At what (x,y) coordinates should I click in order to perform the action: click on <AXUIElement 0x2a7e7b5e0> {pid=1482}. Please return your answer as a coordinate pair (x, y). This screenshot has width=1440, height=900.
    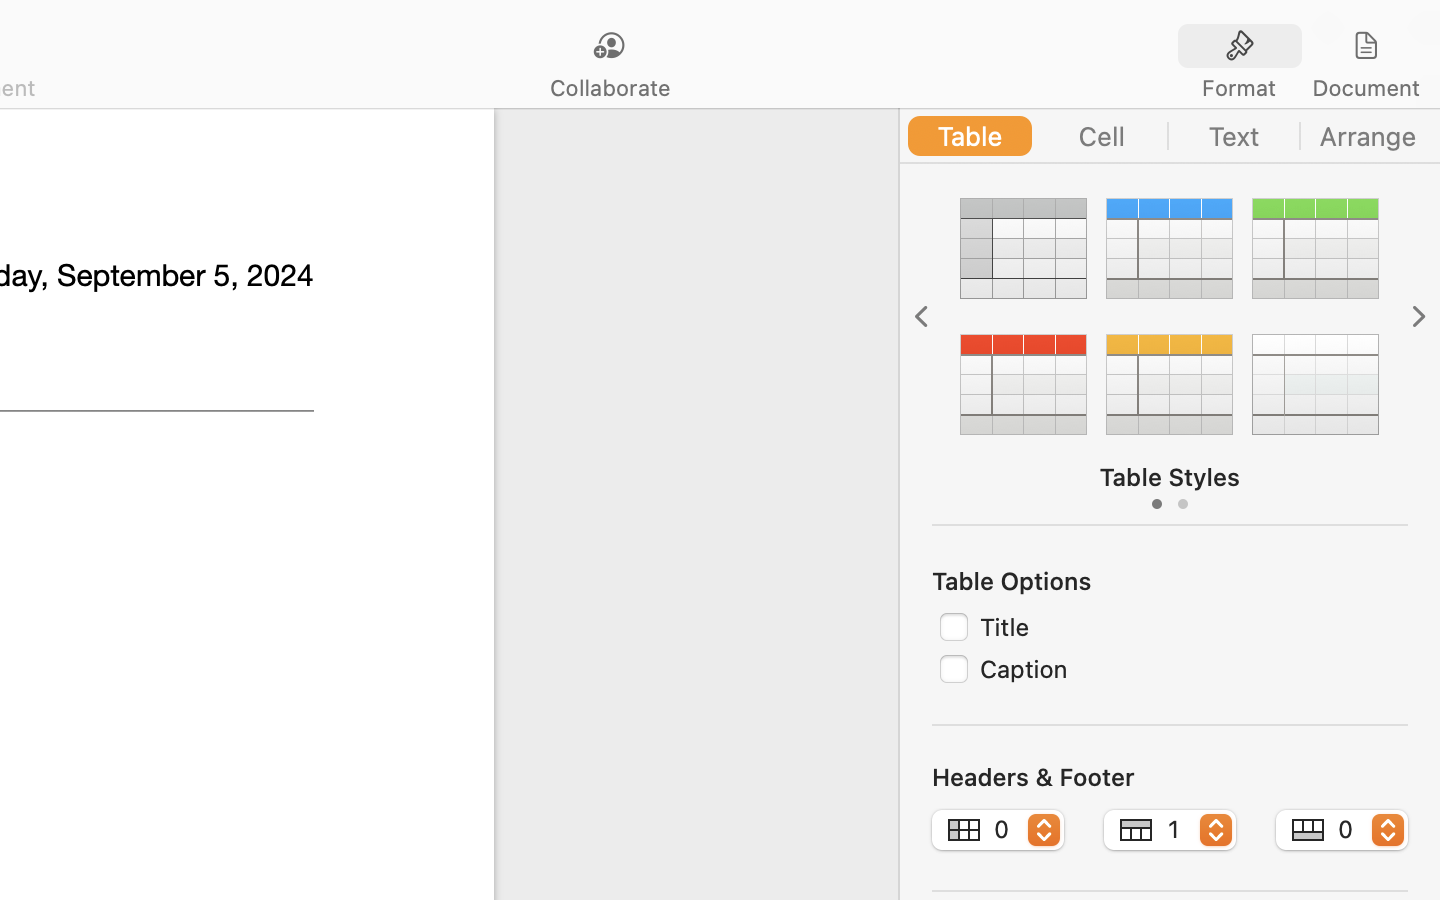
    Looking at the image, I should click on (1303, 47).